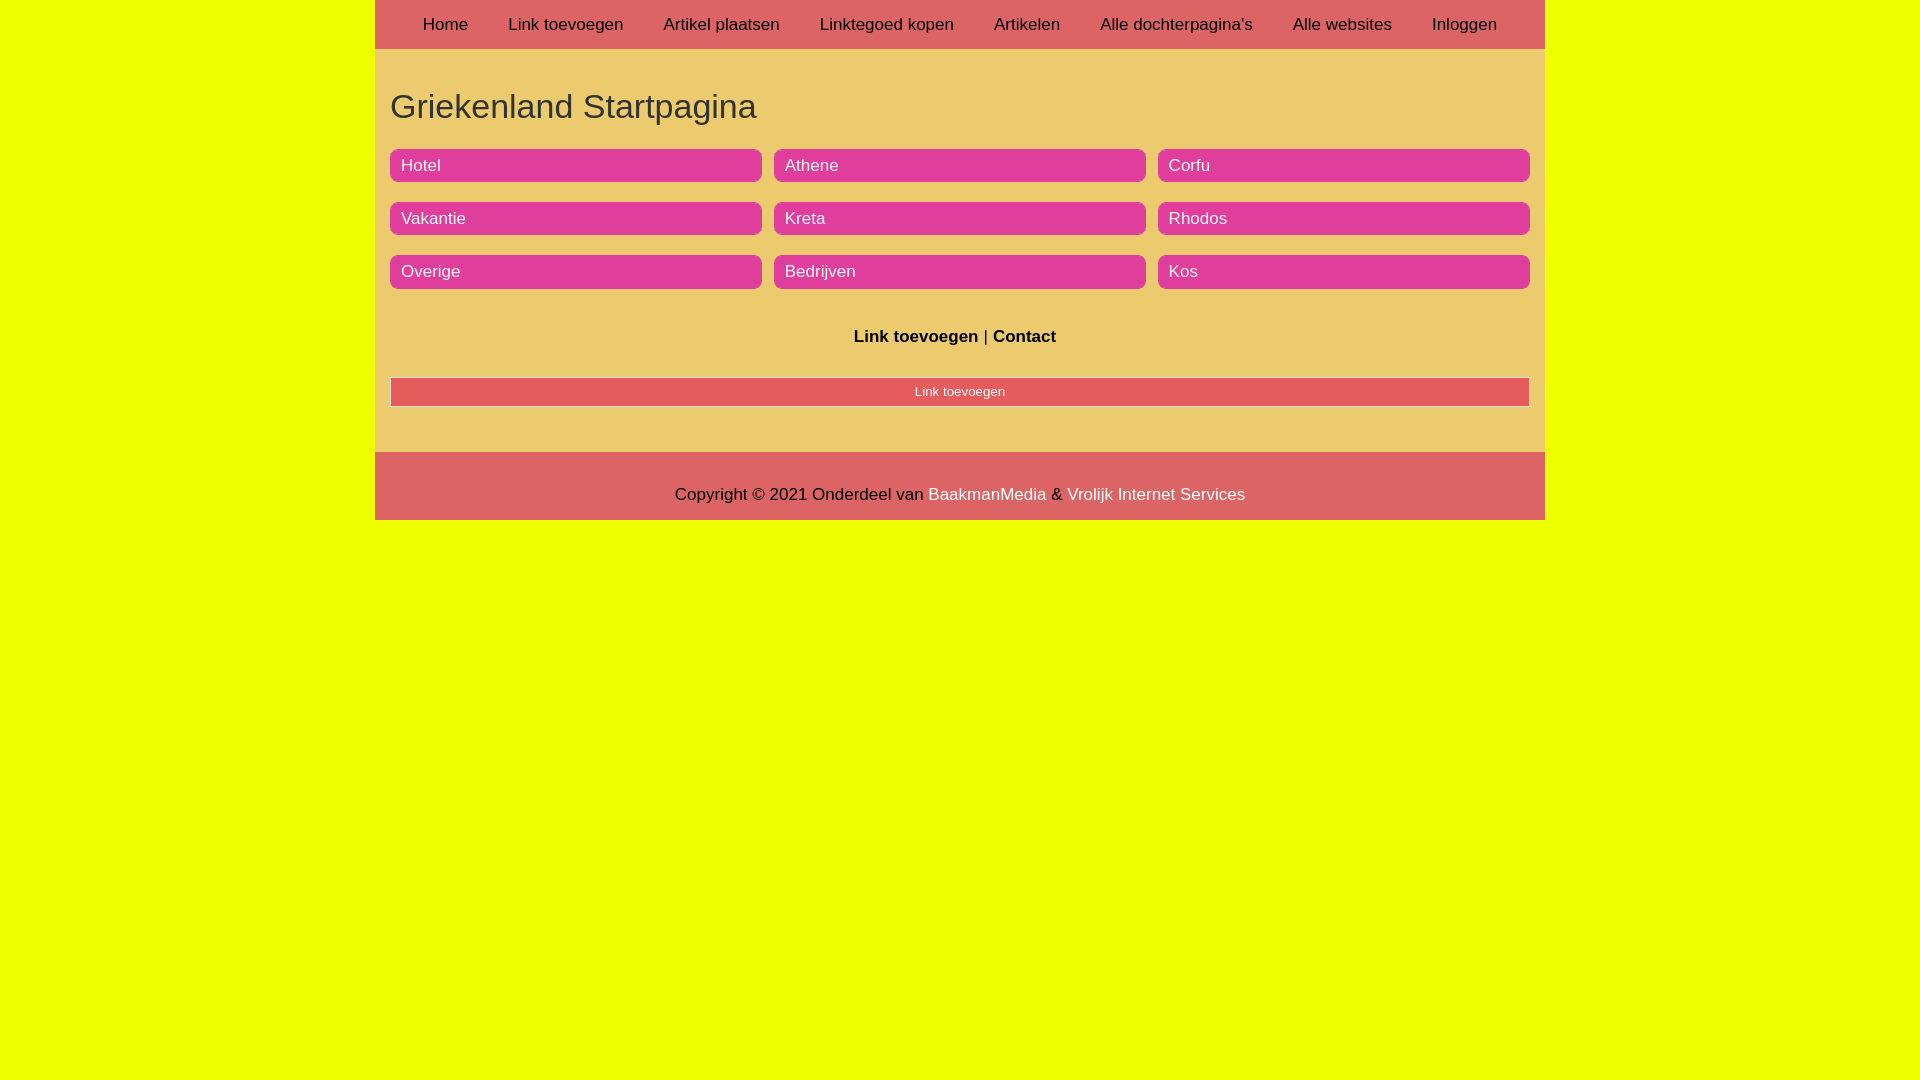 The image size is (1920, 1080). Describe the element at coordinates (1184, 272) in the screenshot. I see `Kos` at that location.